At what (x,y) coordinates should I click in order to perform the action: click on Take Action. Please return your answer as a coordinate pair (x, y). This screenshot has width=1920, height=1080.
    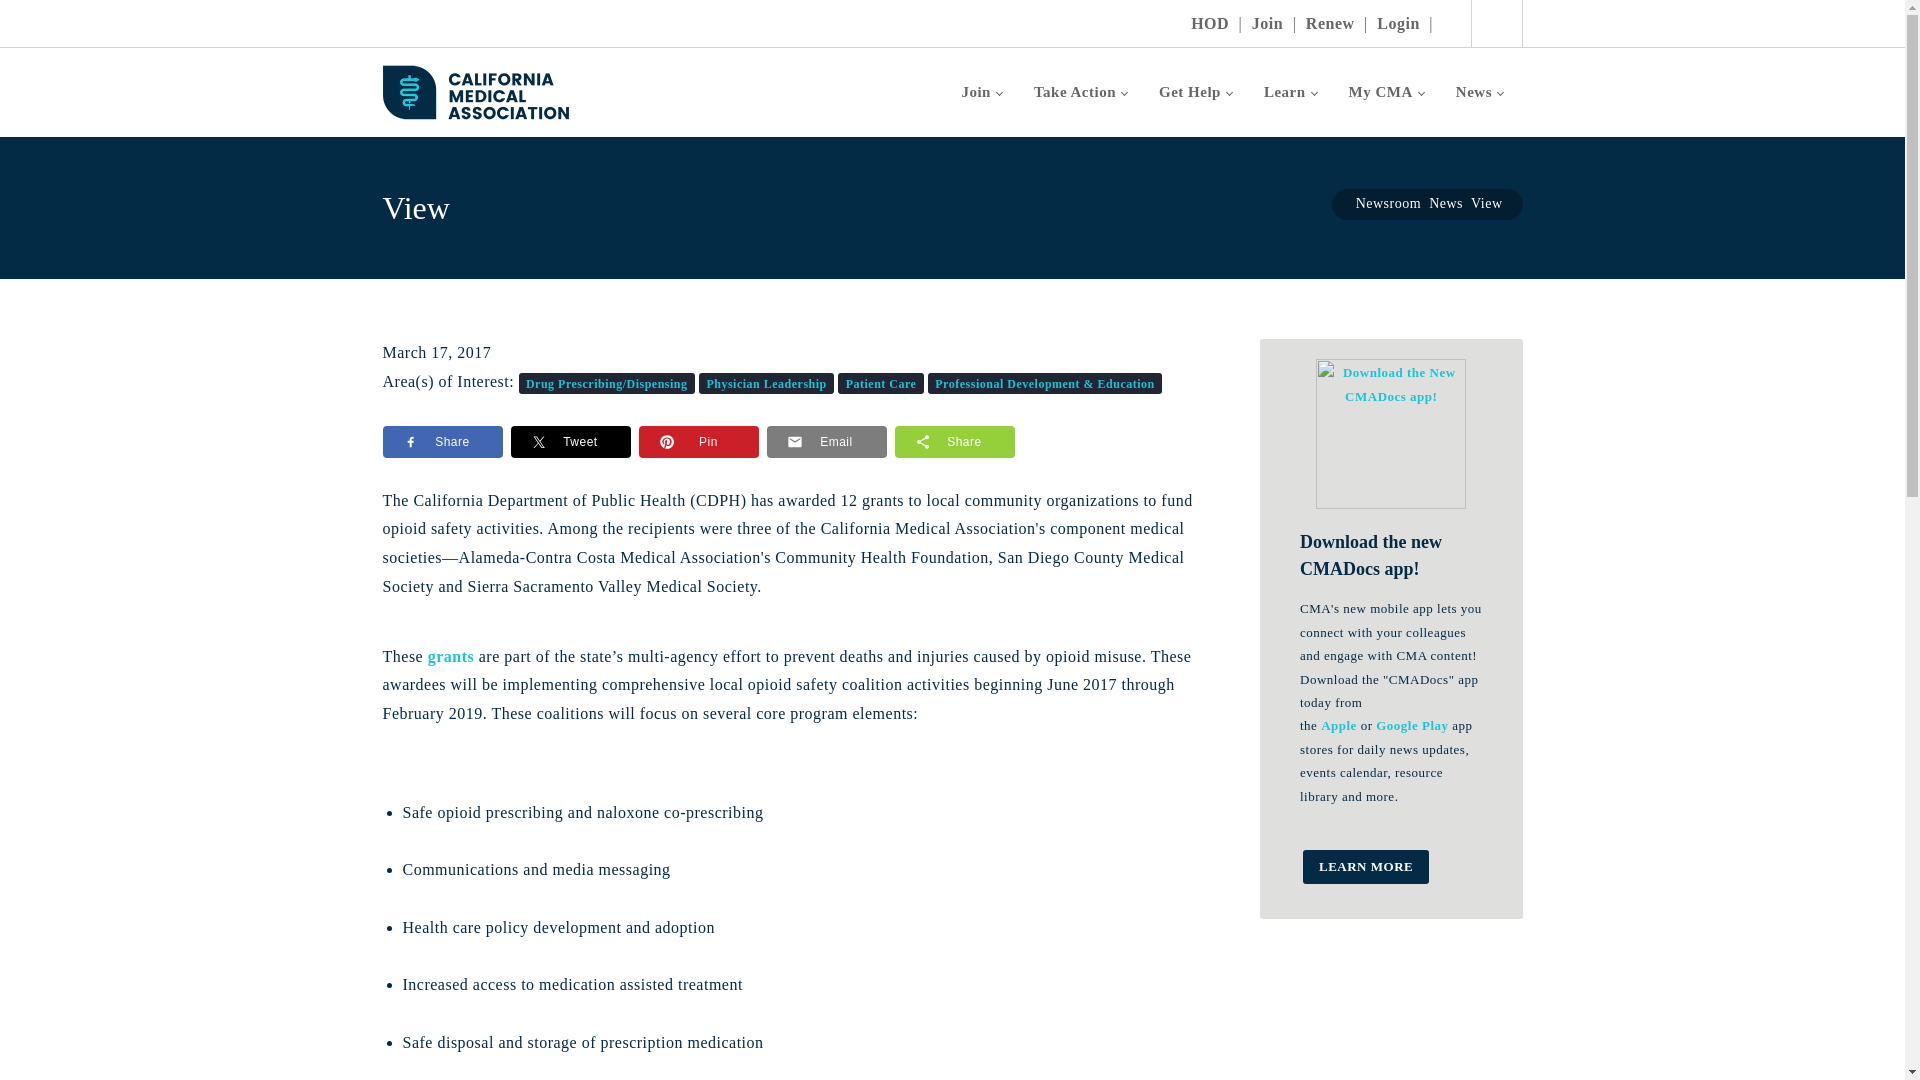
    Looking at the image, I should click on (1080, 92).